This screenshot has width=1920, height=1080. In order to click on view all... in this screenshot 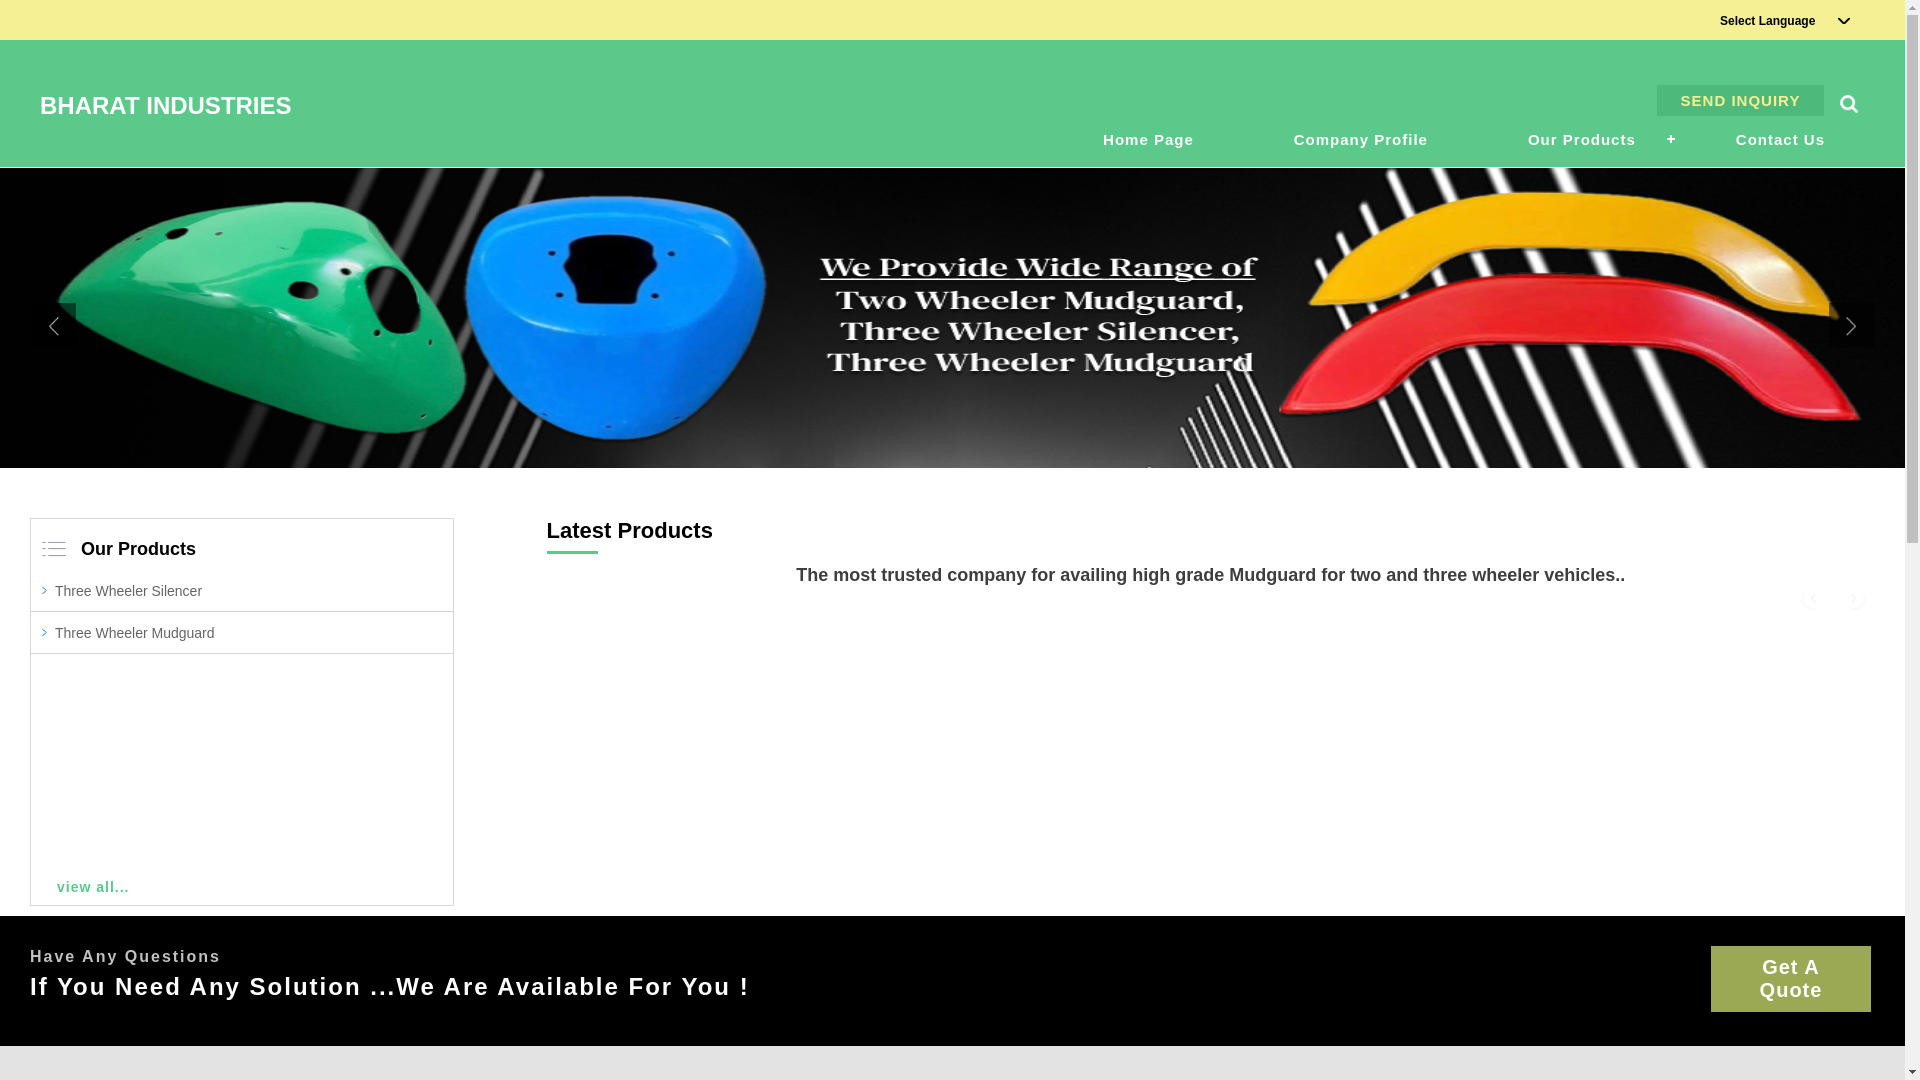, I will do `click(242, 886)`.